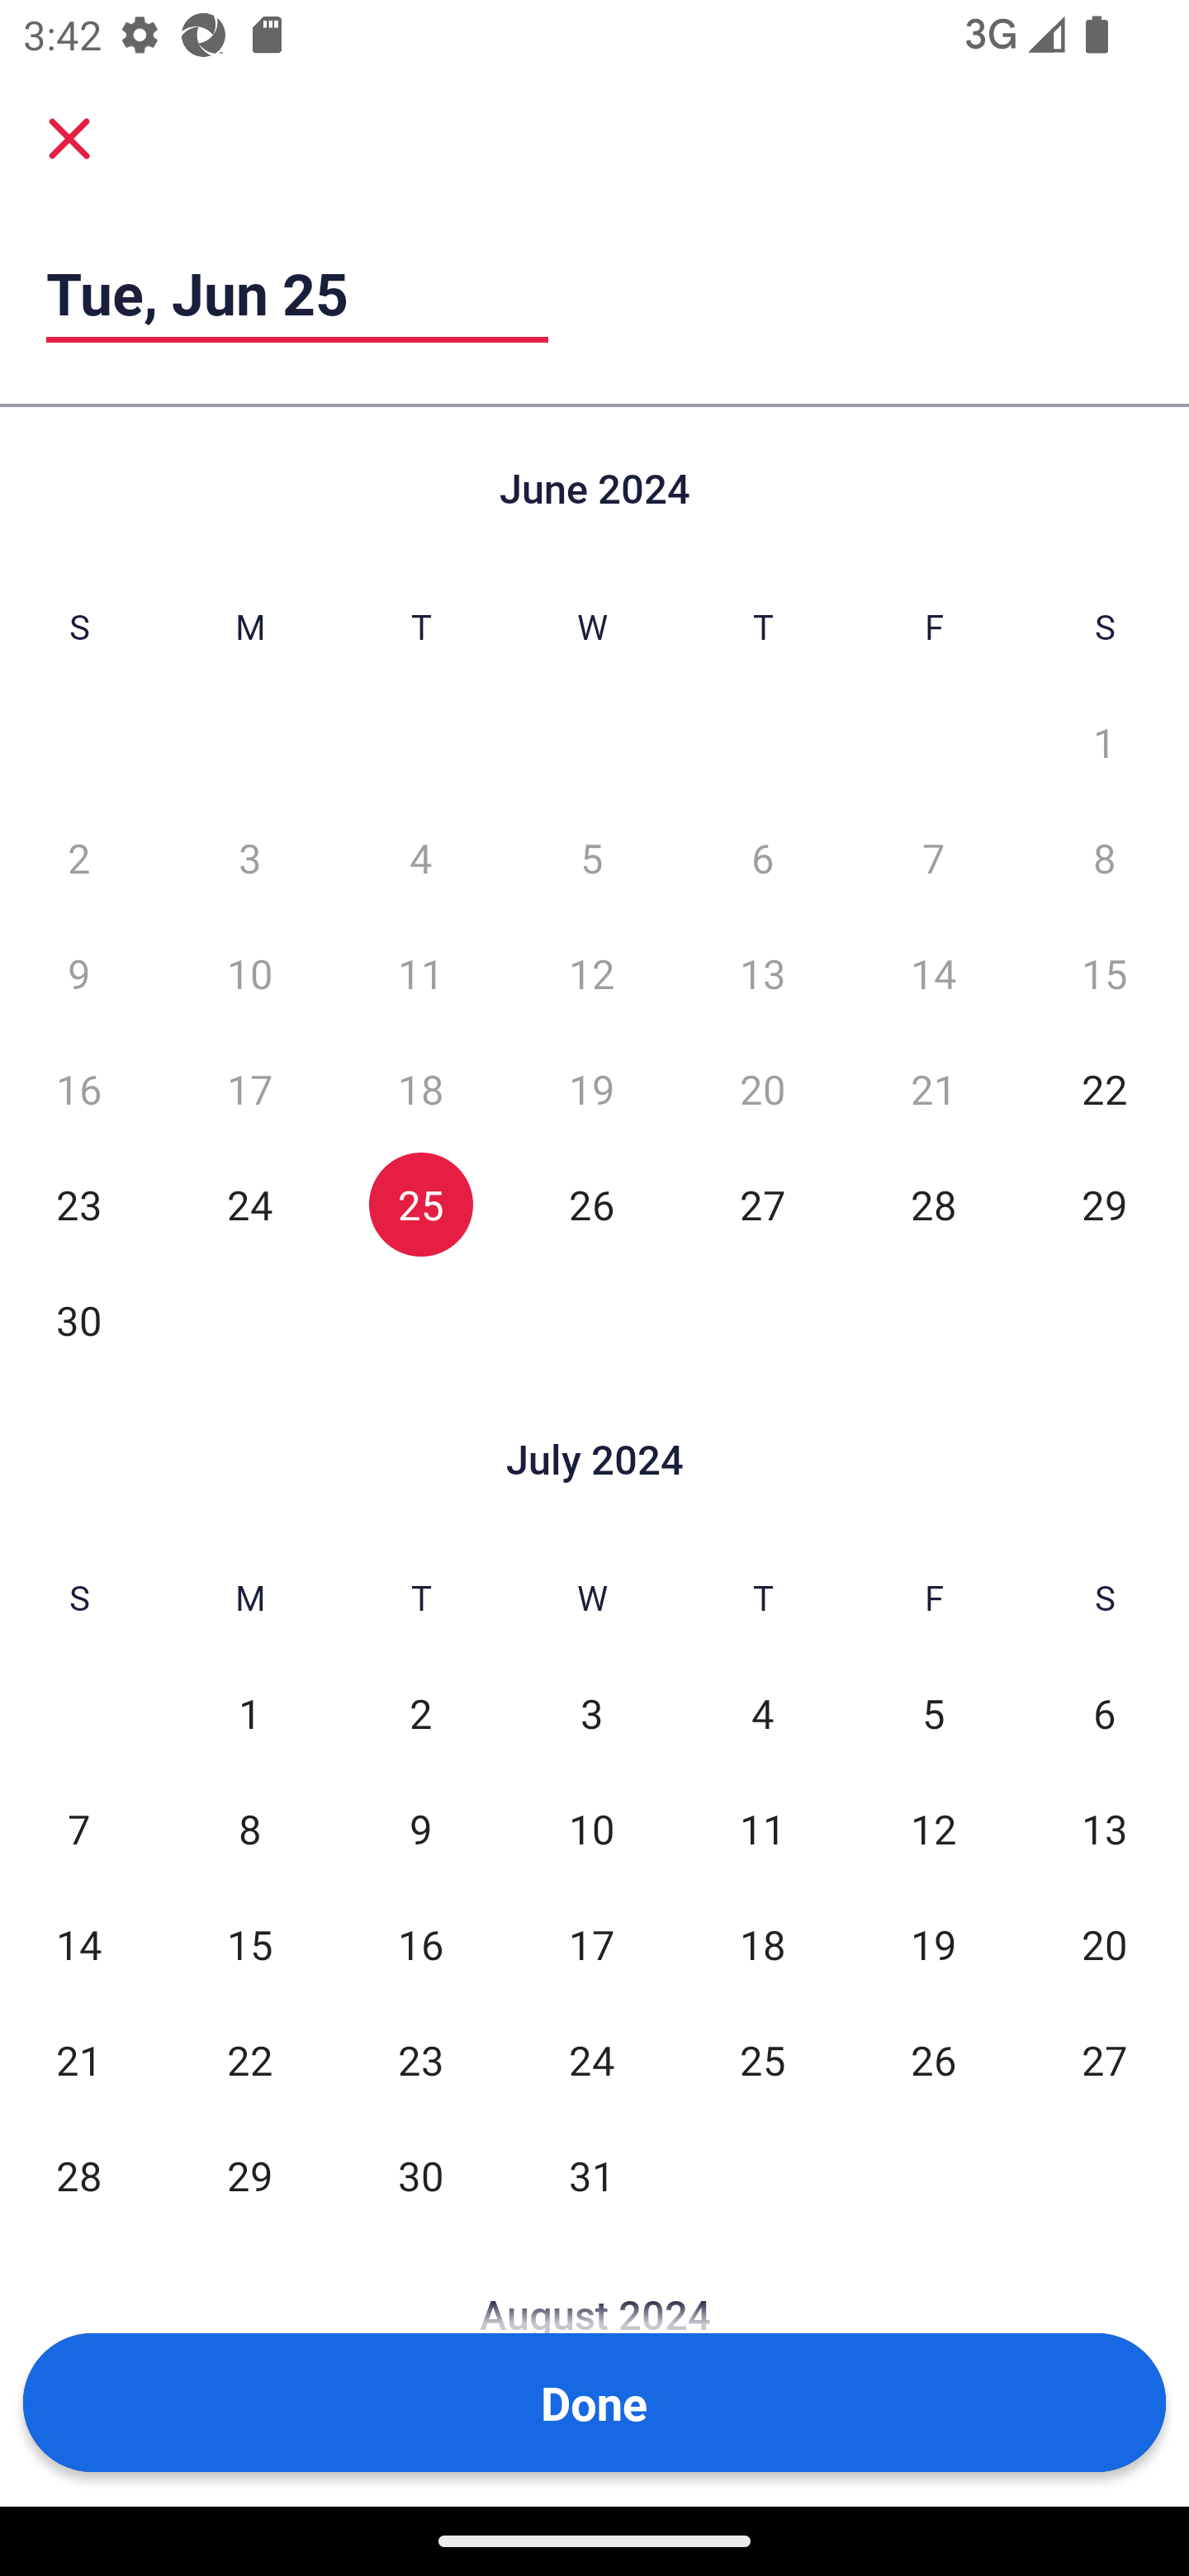 Image resolution: width=1189 pixels, height=2576 pixels. Describe the element at coordinates (249, 973) in the screenshot. I see `10 Mon, Jun 10, Not Selected` at that location.